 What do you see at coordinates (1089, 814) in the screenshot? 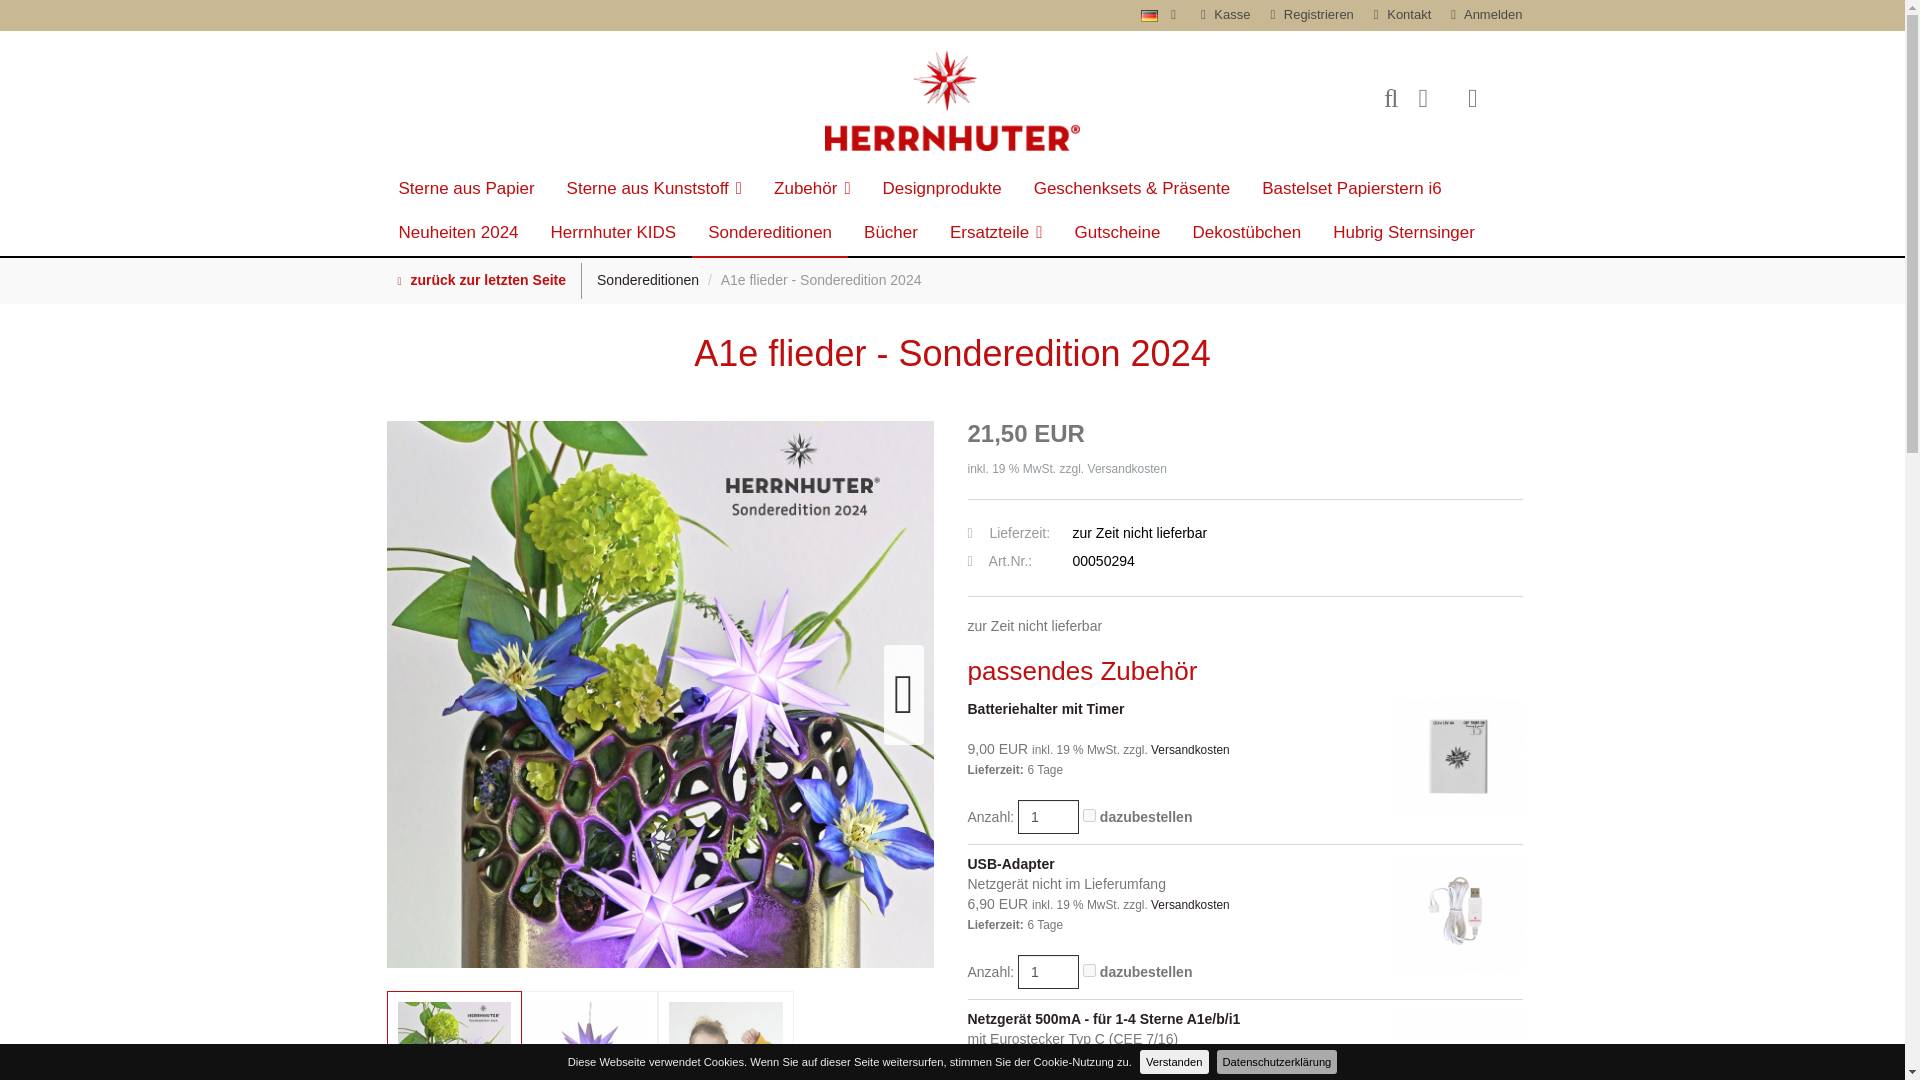
I see `326` at bounding box center [1089, 814].